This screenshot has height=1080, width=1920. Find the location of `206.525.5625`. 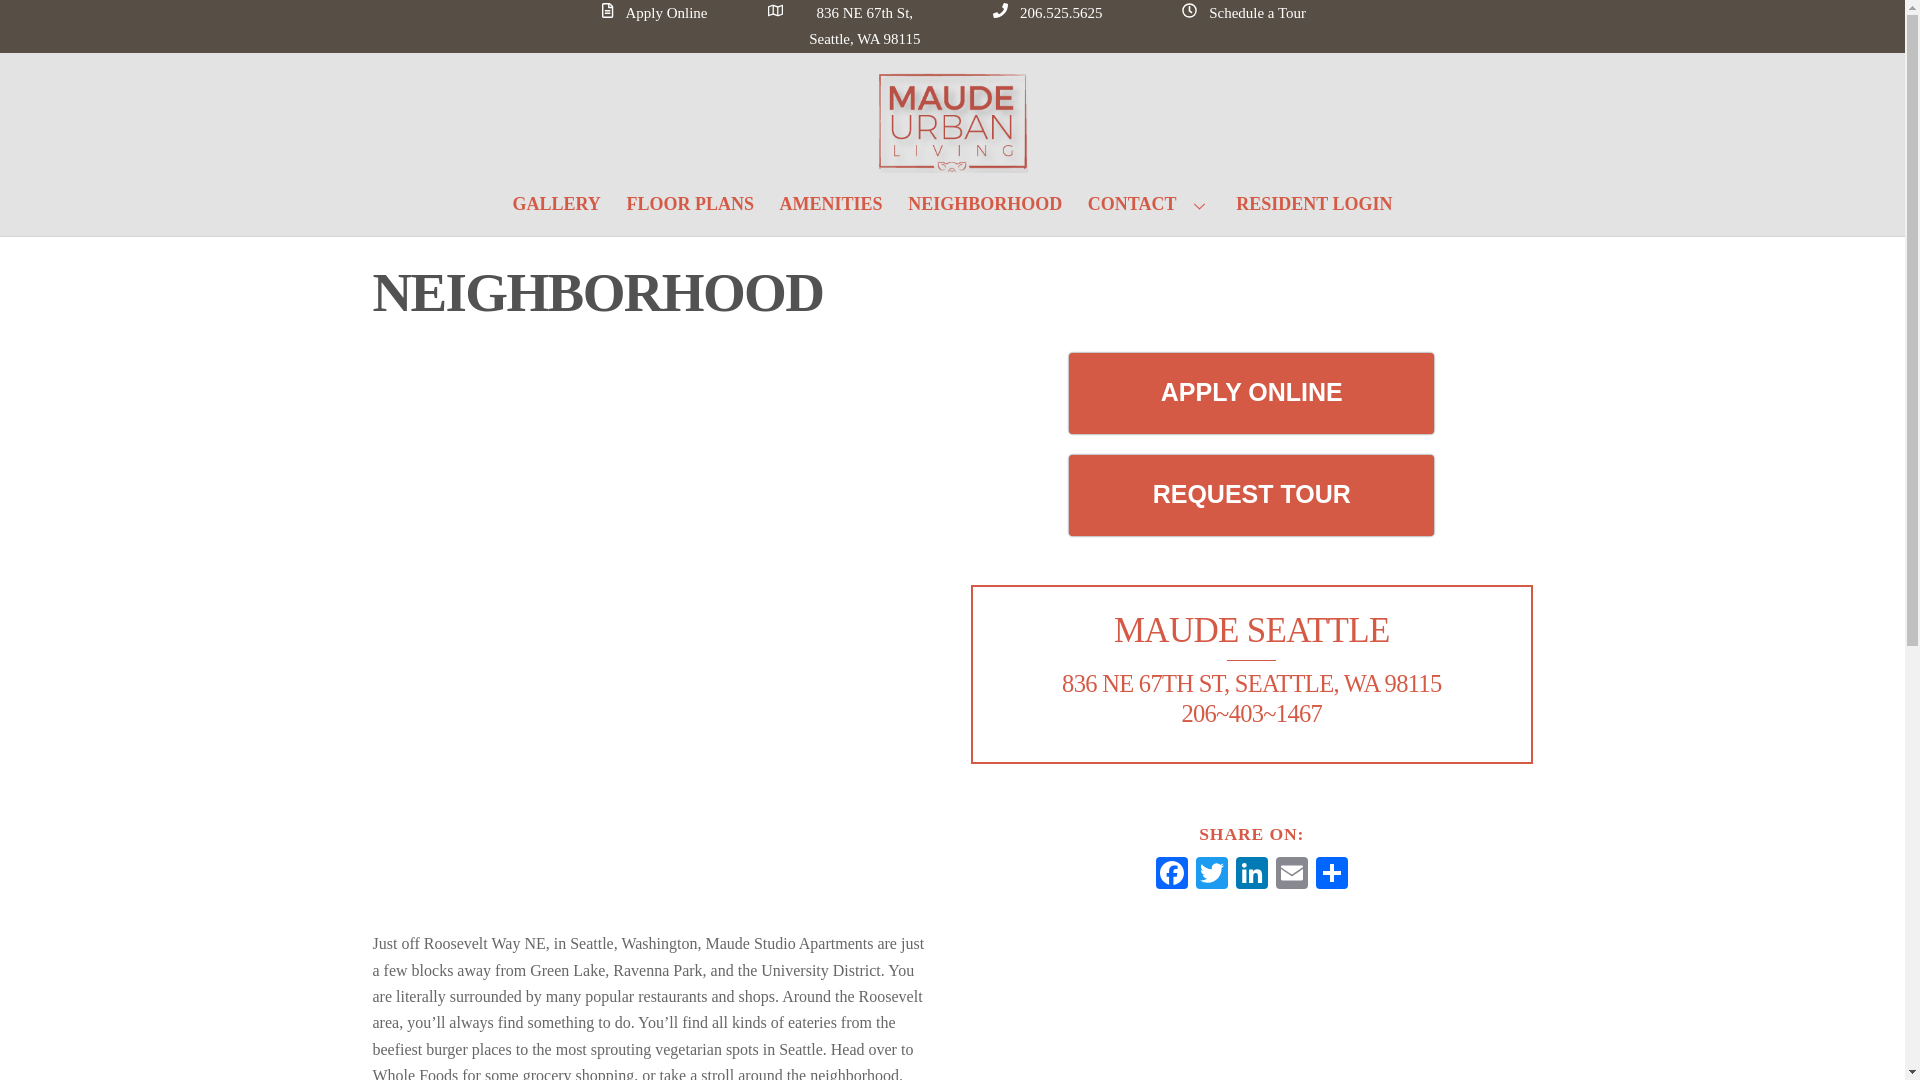

206.525.5625 is located at coordinates (1050, 12).